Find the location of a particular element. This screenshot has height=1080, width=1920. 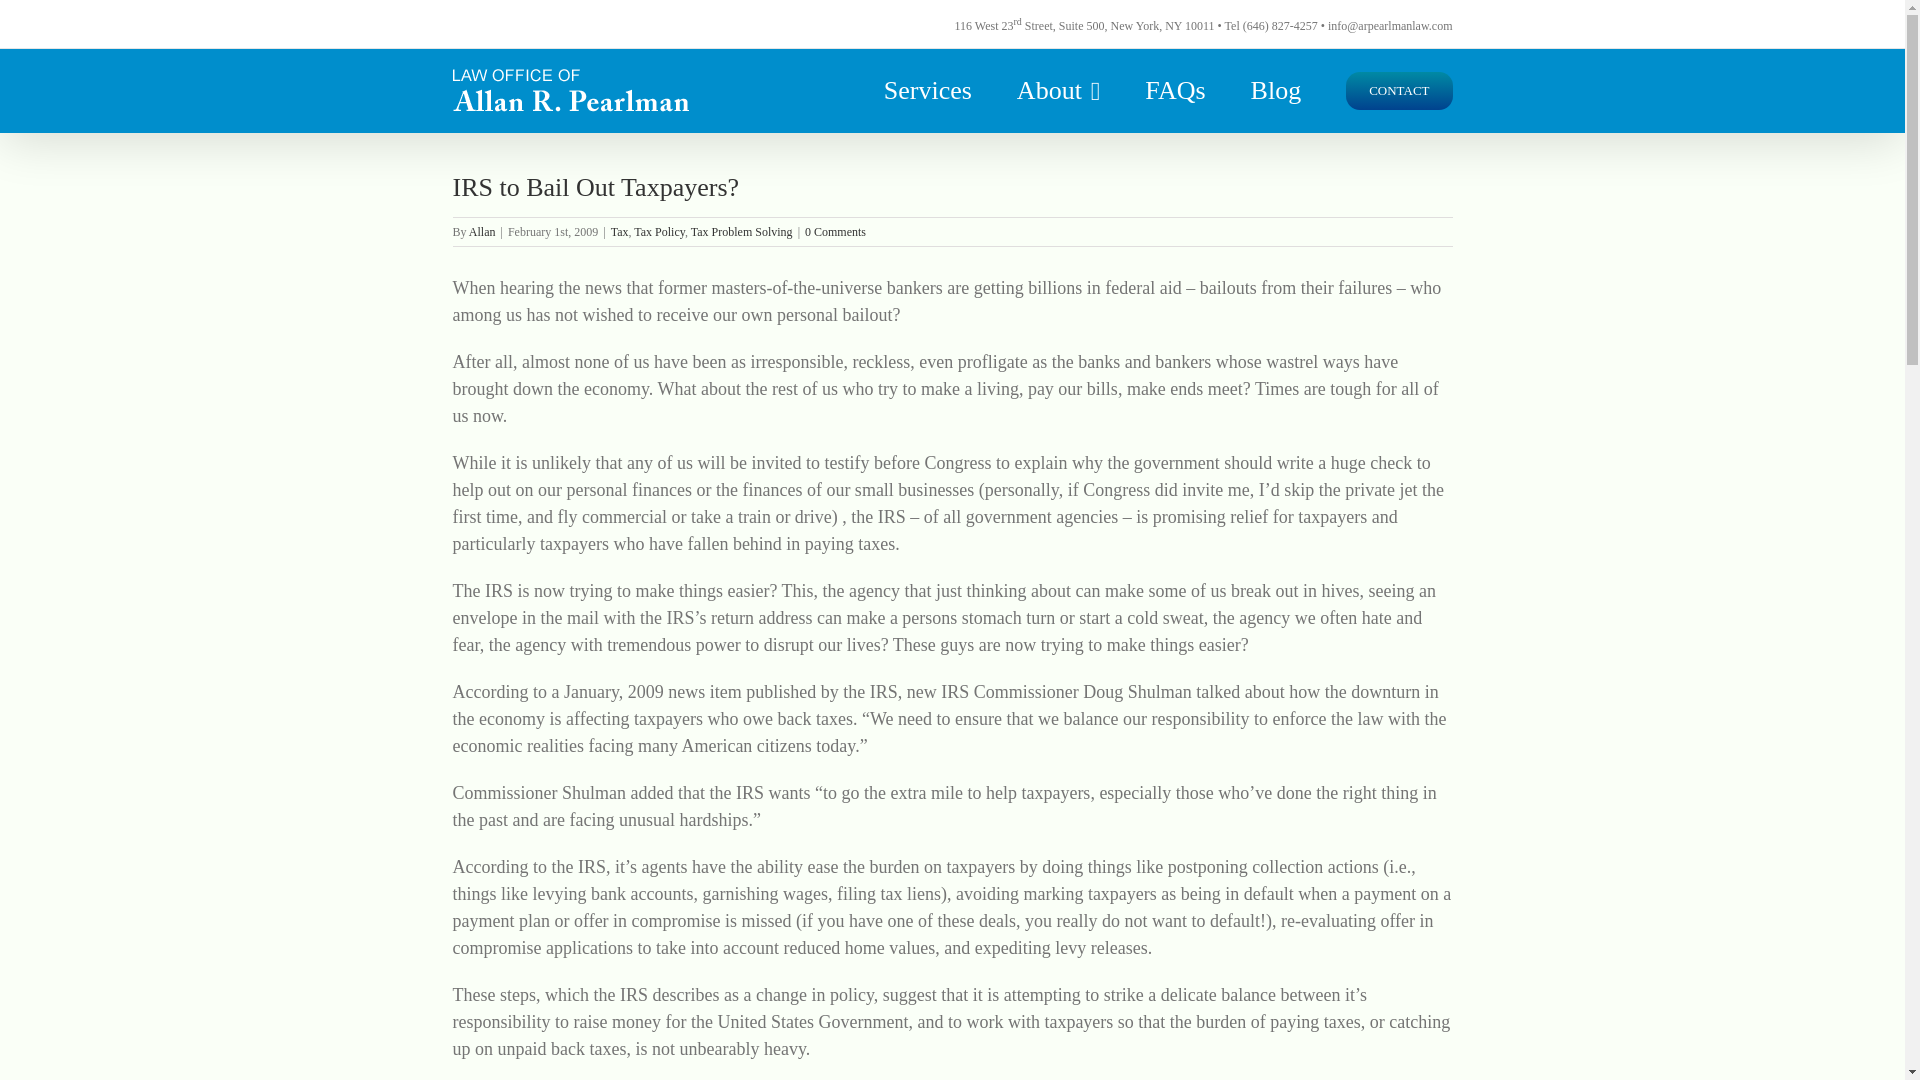

Tax is located at coordinates (620, 231).